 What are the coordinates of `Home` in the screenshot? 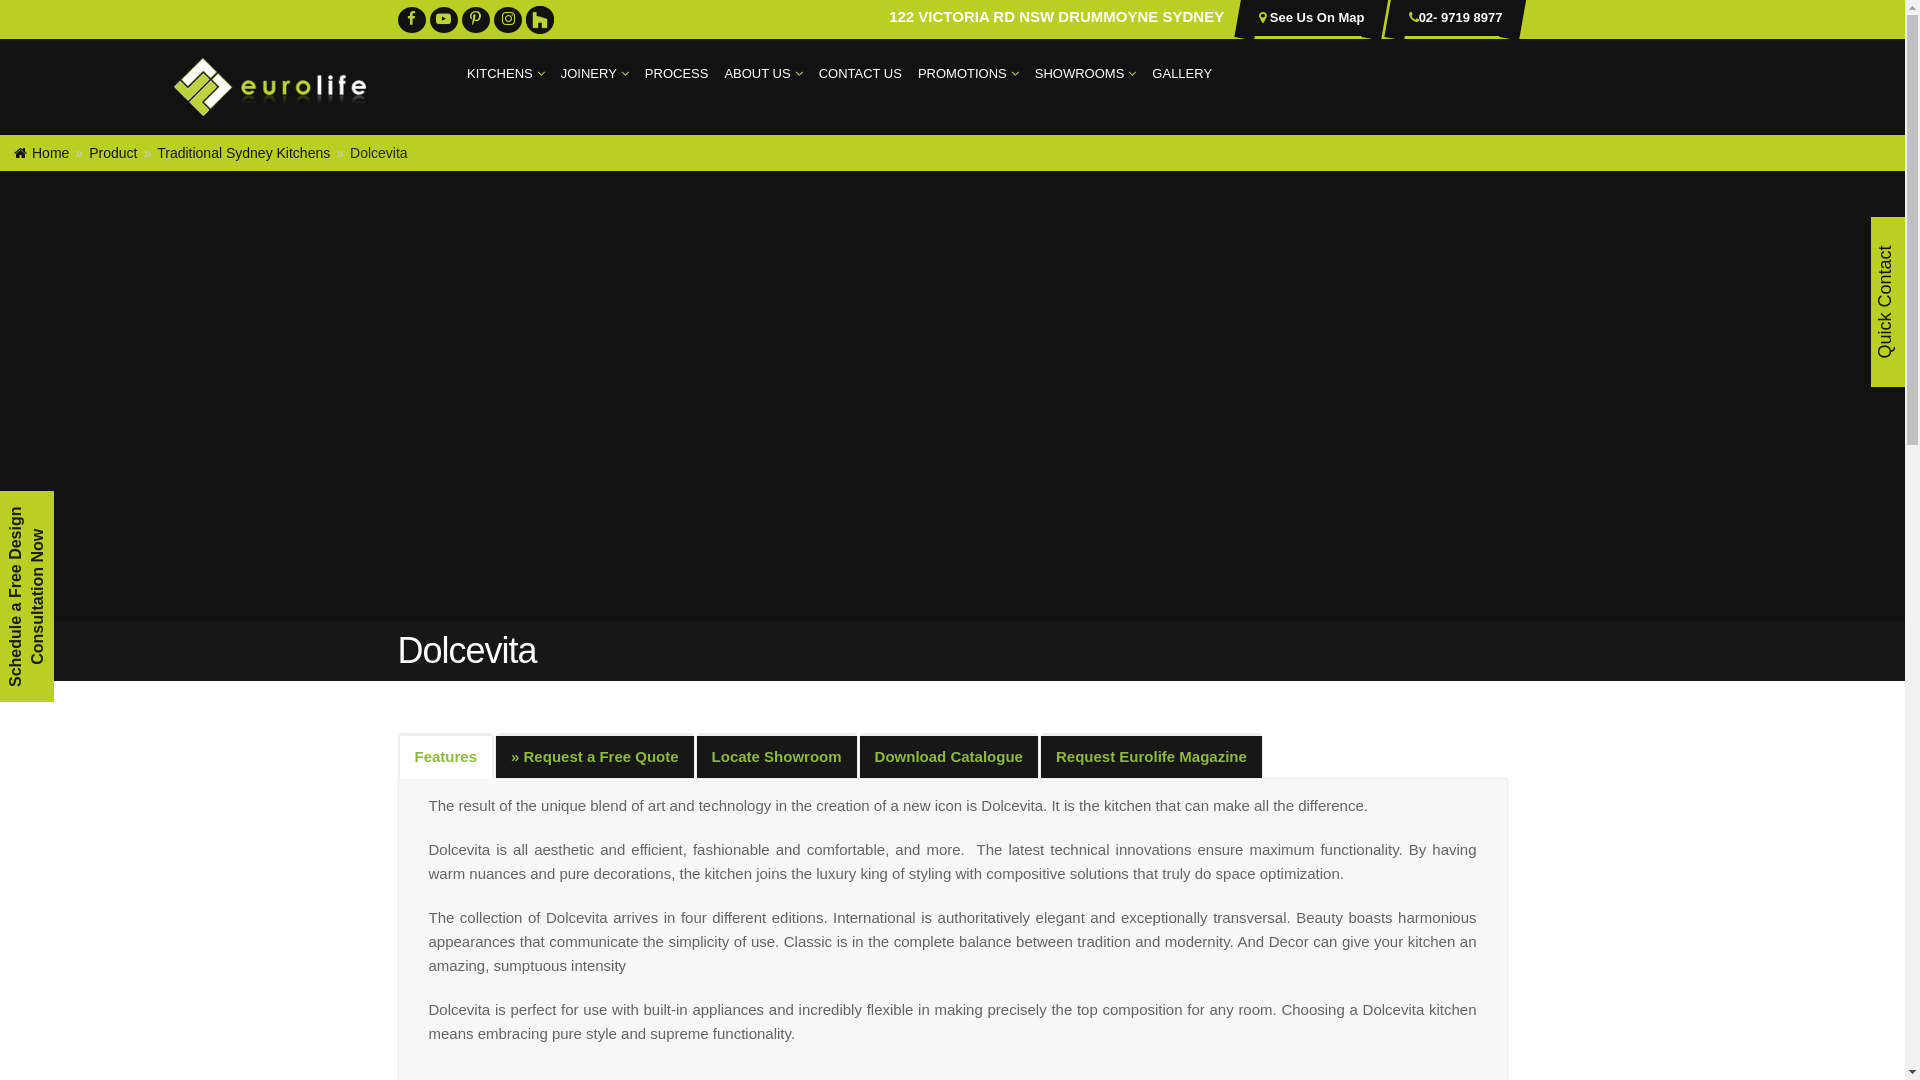 It's located at (42, 153).